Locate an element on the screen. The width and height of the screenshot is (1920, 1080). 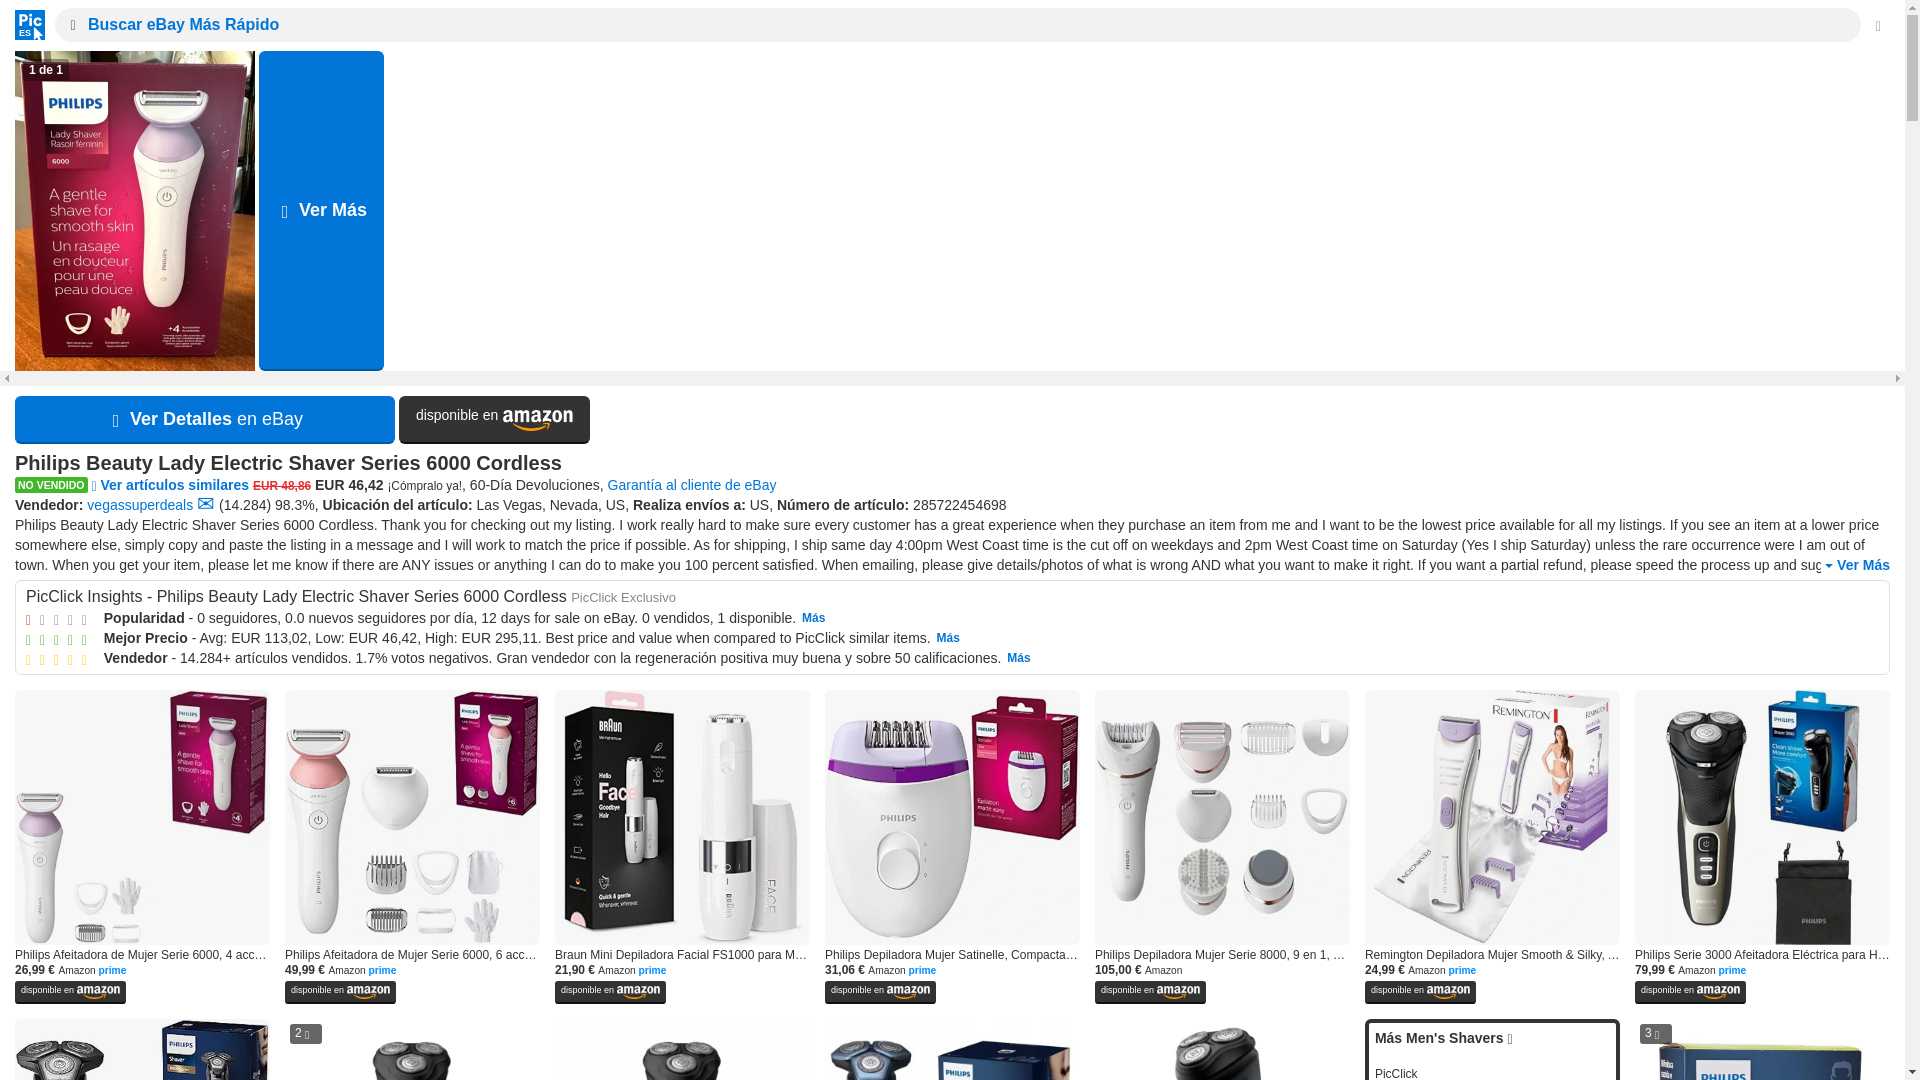
Ver Detalles en eBay is located at coordinates (205, 420).